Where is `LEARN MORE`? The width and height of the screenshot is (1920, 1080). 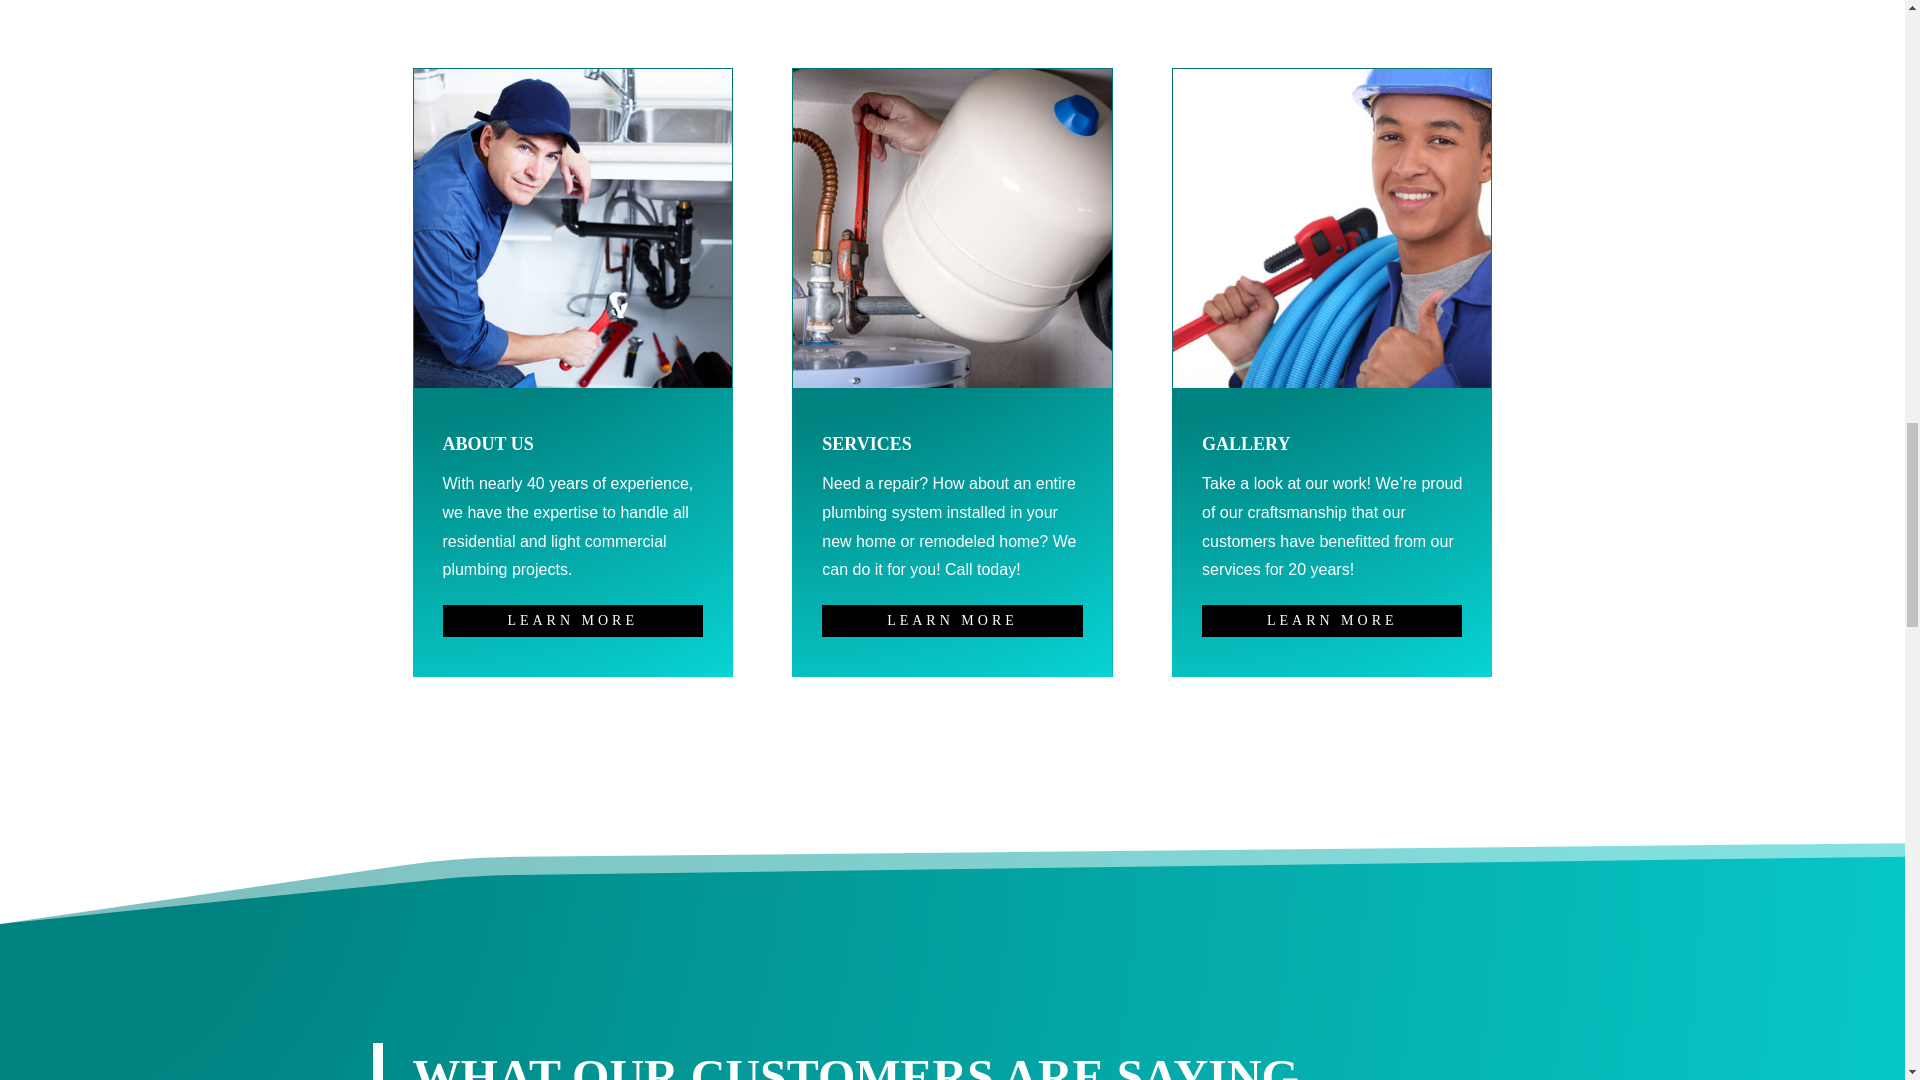 LEARN MORE is located at coordinates (572, 620).